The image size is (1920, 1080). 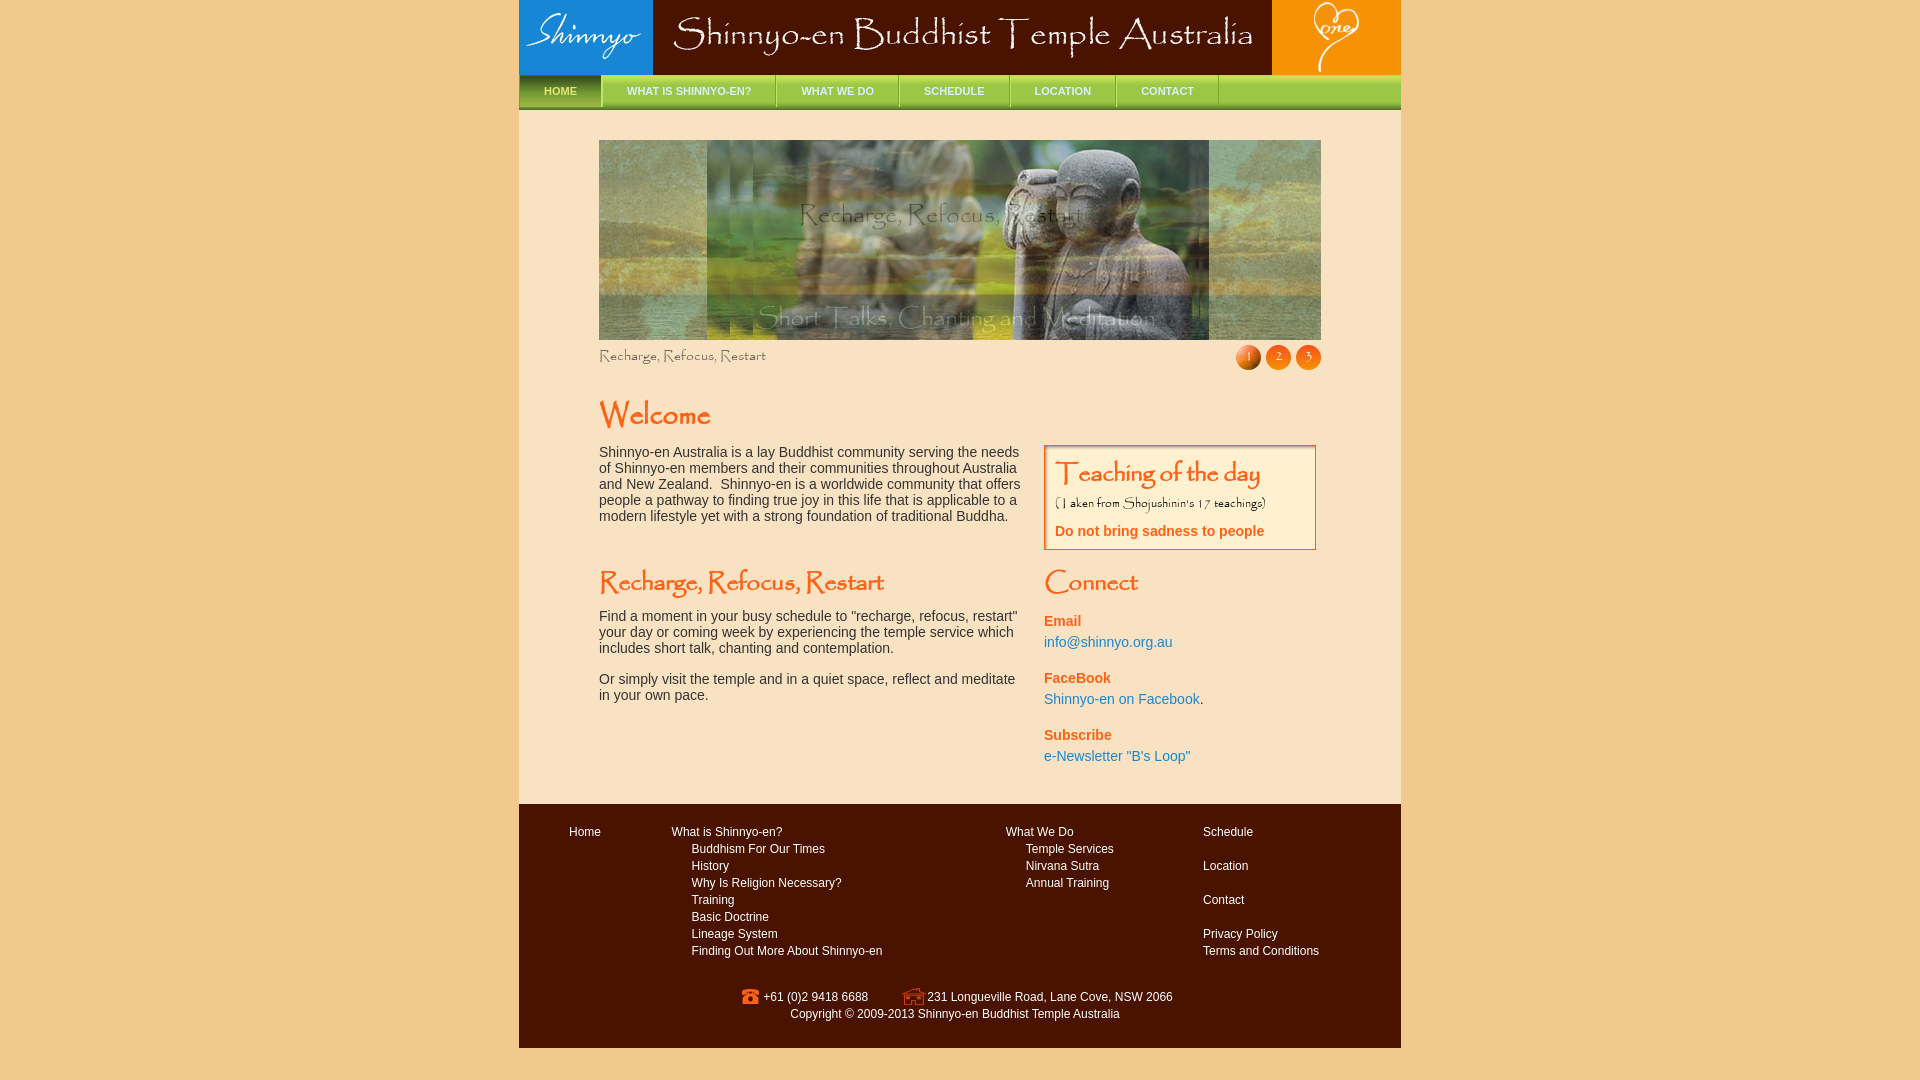 What do you see at coordinates (730, 918) in the screenshot?
I see `Basic Doctrine` at bounding box center [730, 918].